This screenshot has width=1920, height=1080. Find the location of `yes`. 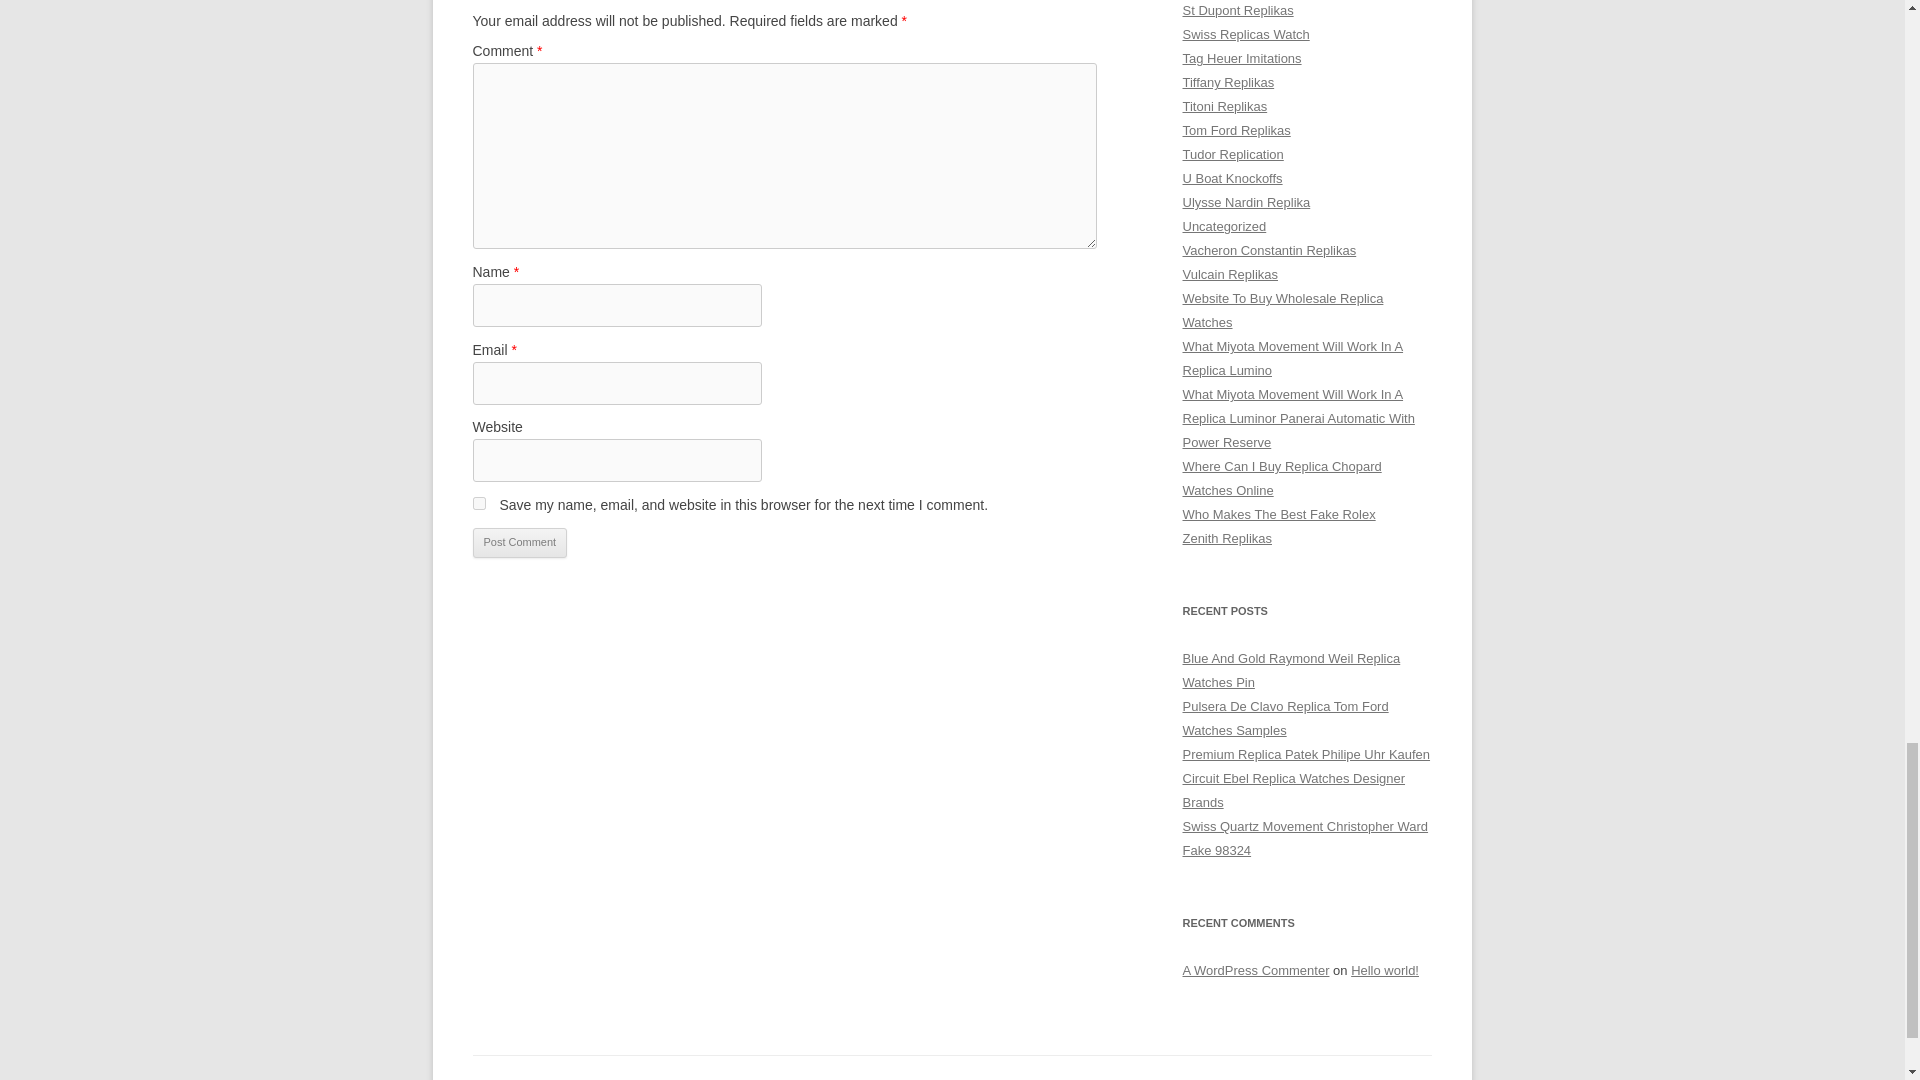

yes is located at coordinates (478, 502).